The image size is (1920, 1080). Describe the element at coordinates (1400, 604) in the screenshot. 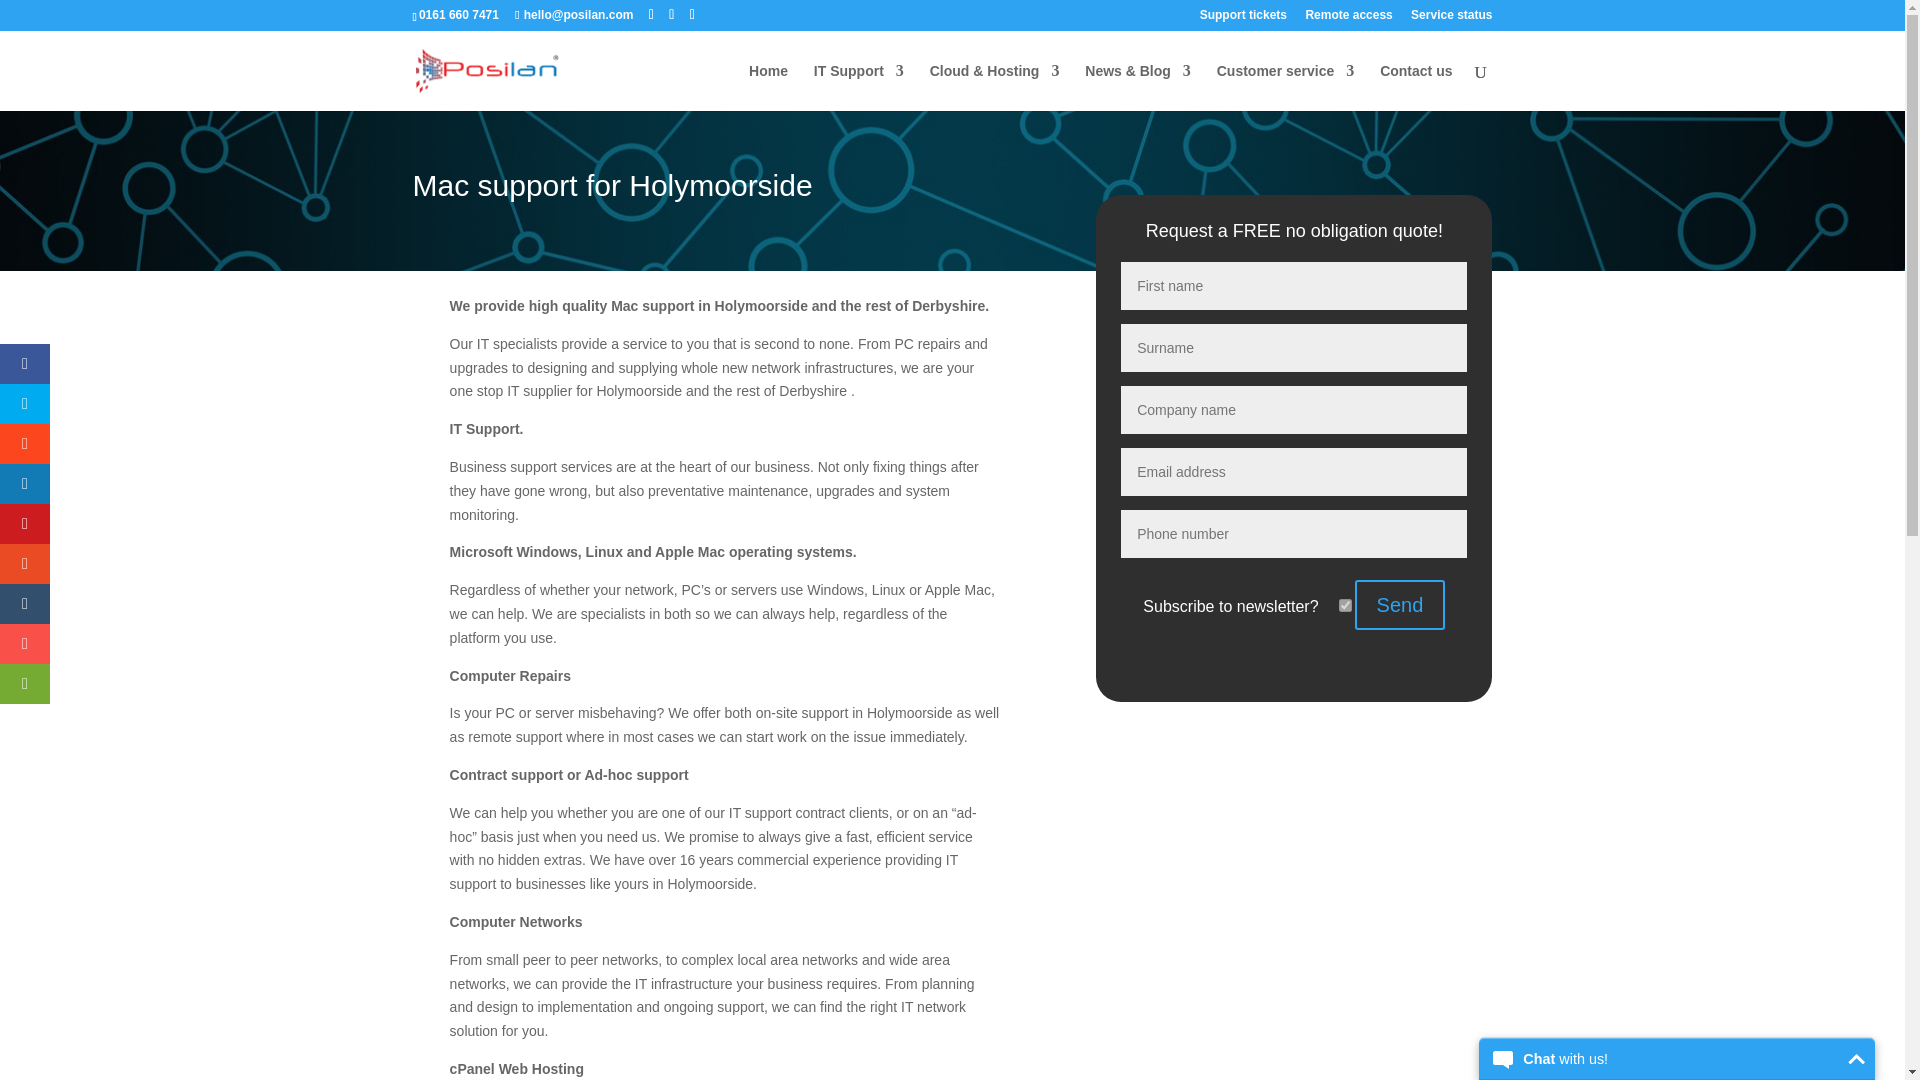

I see `Send` at that location.